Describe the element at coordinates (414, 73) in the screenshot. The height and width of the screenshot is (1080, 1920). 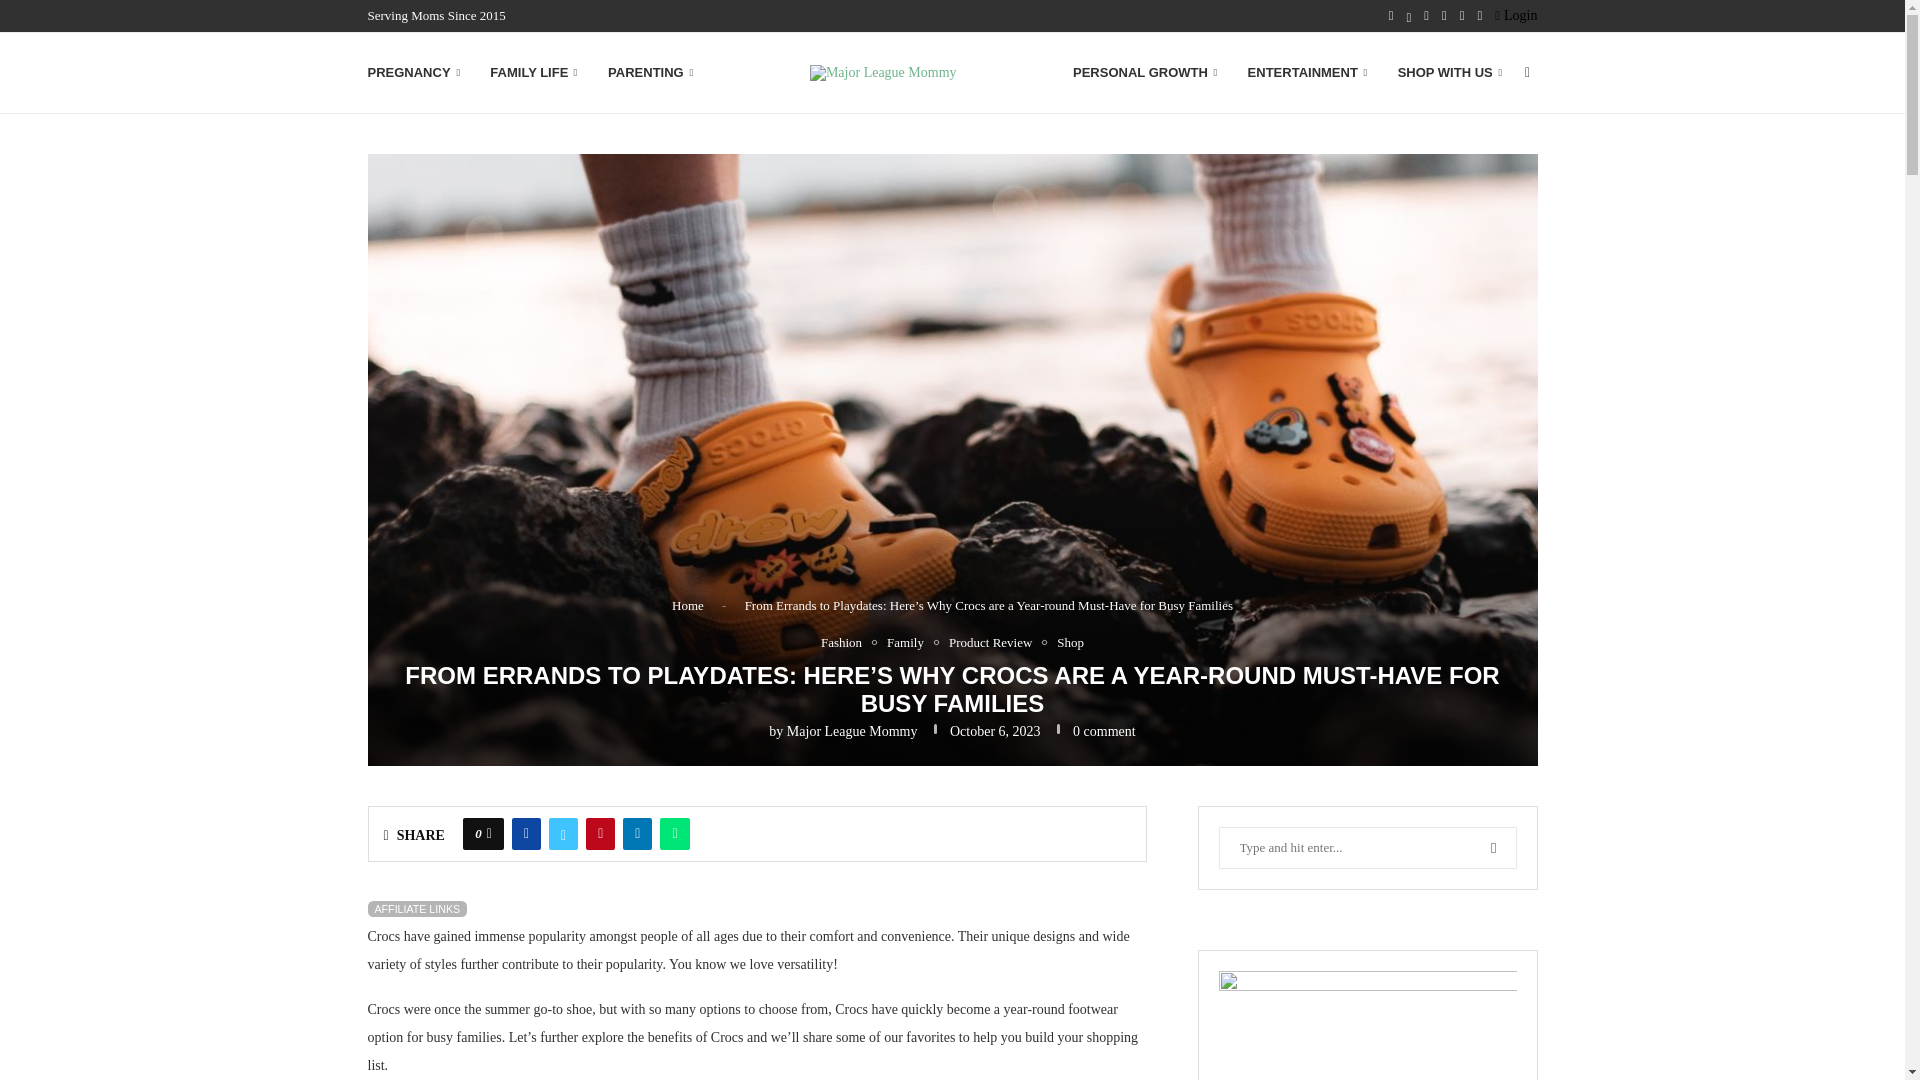
I see `PREGNANCY` at that location.